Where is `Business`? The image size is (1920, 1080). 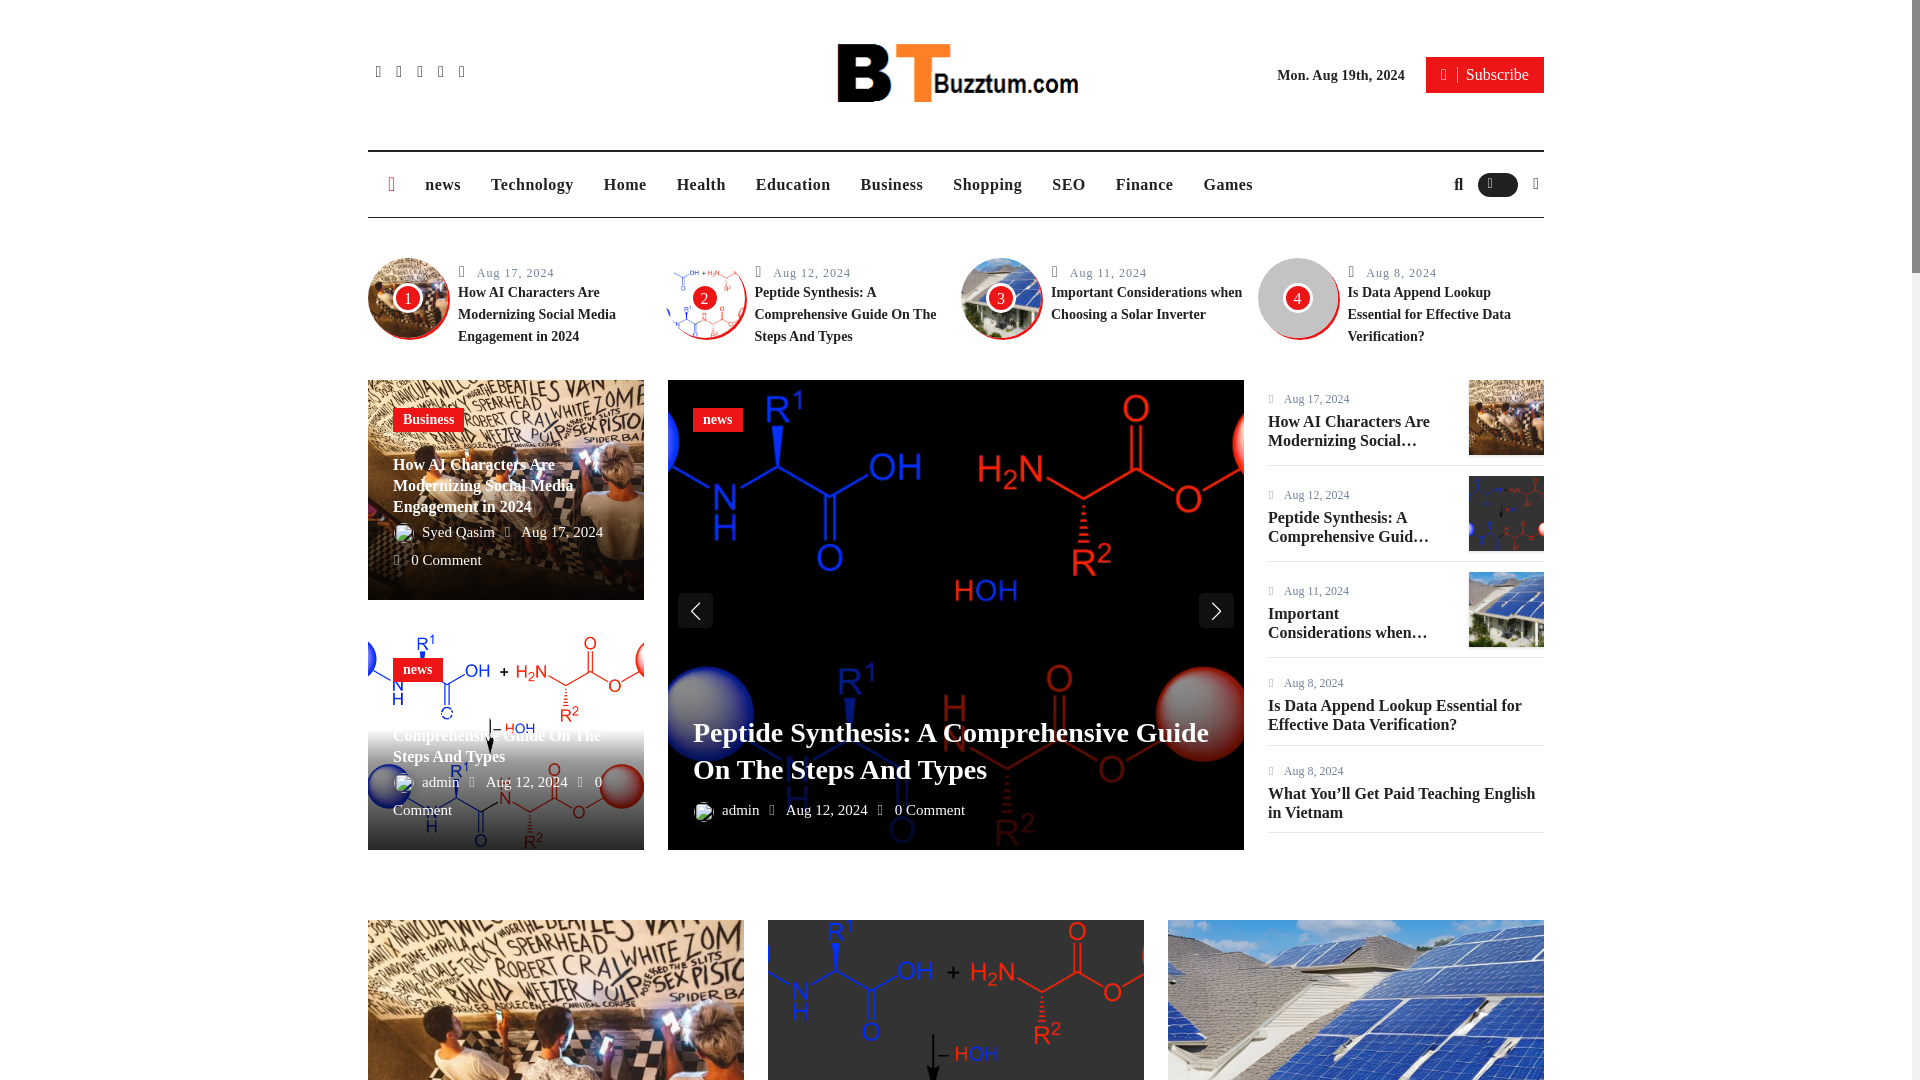 Business is located at coordinates (892, 184).